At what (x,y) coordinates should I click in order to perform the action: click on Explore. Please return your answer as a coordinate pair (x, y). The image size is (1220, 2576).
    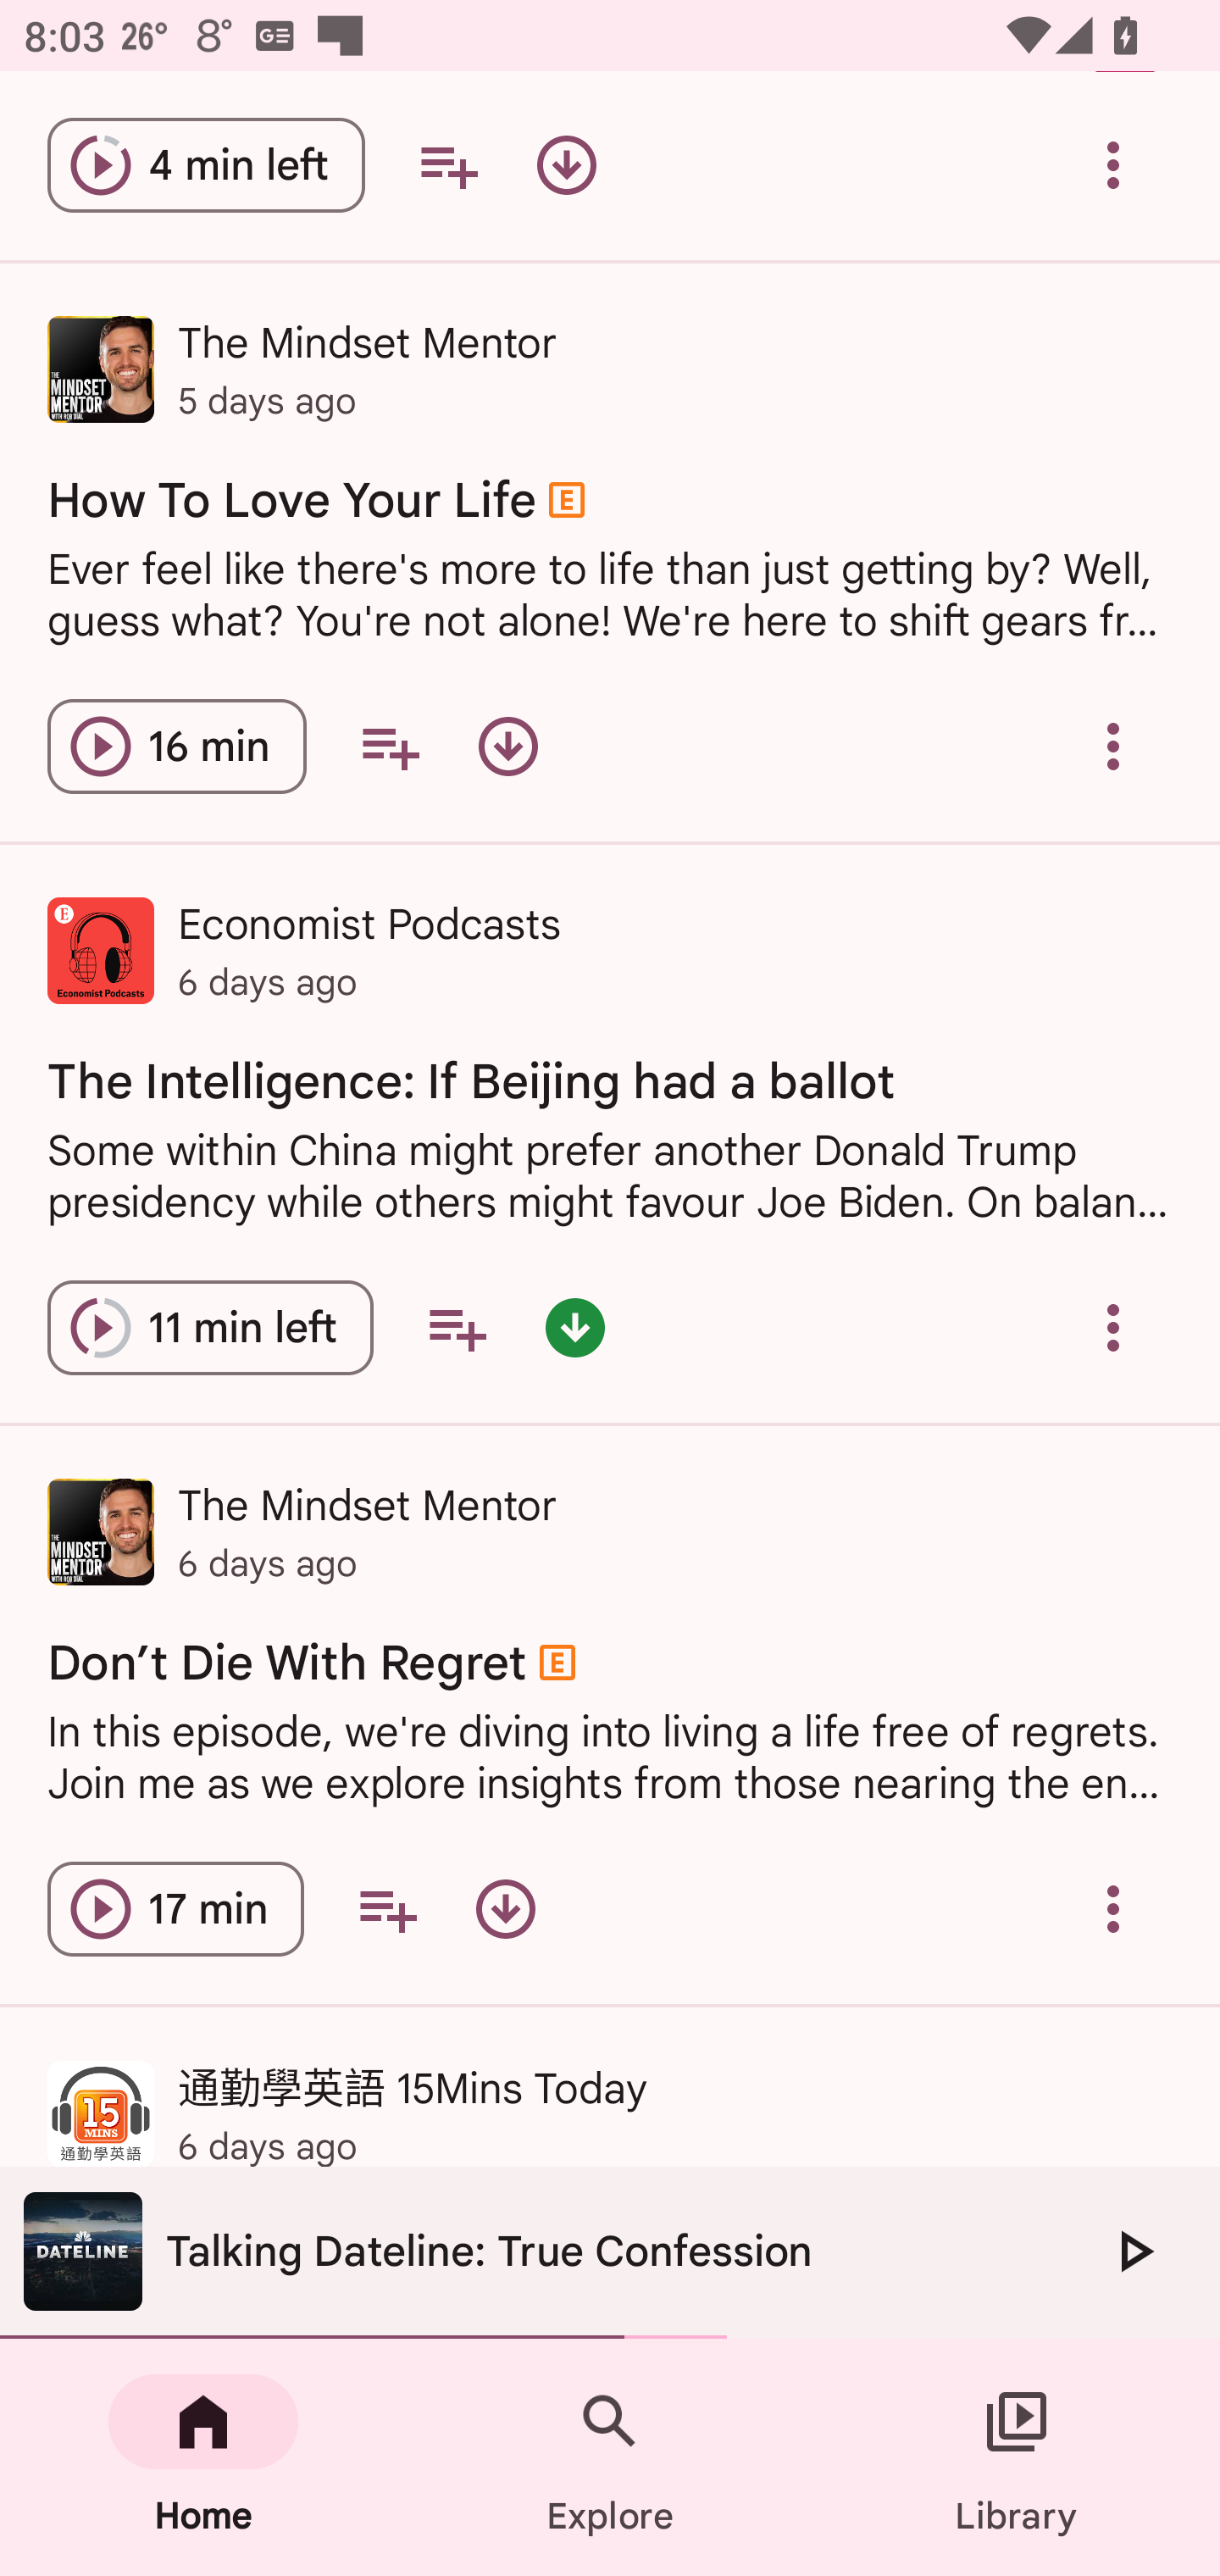
    Looking at the image, I should click on (610, 2457).